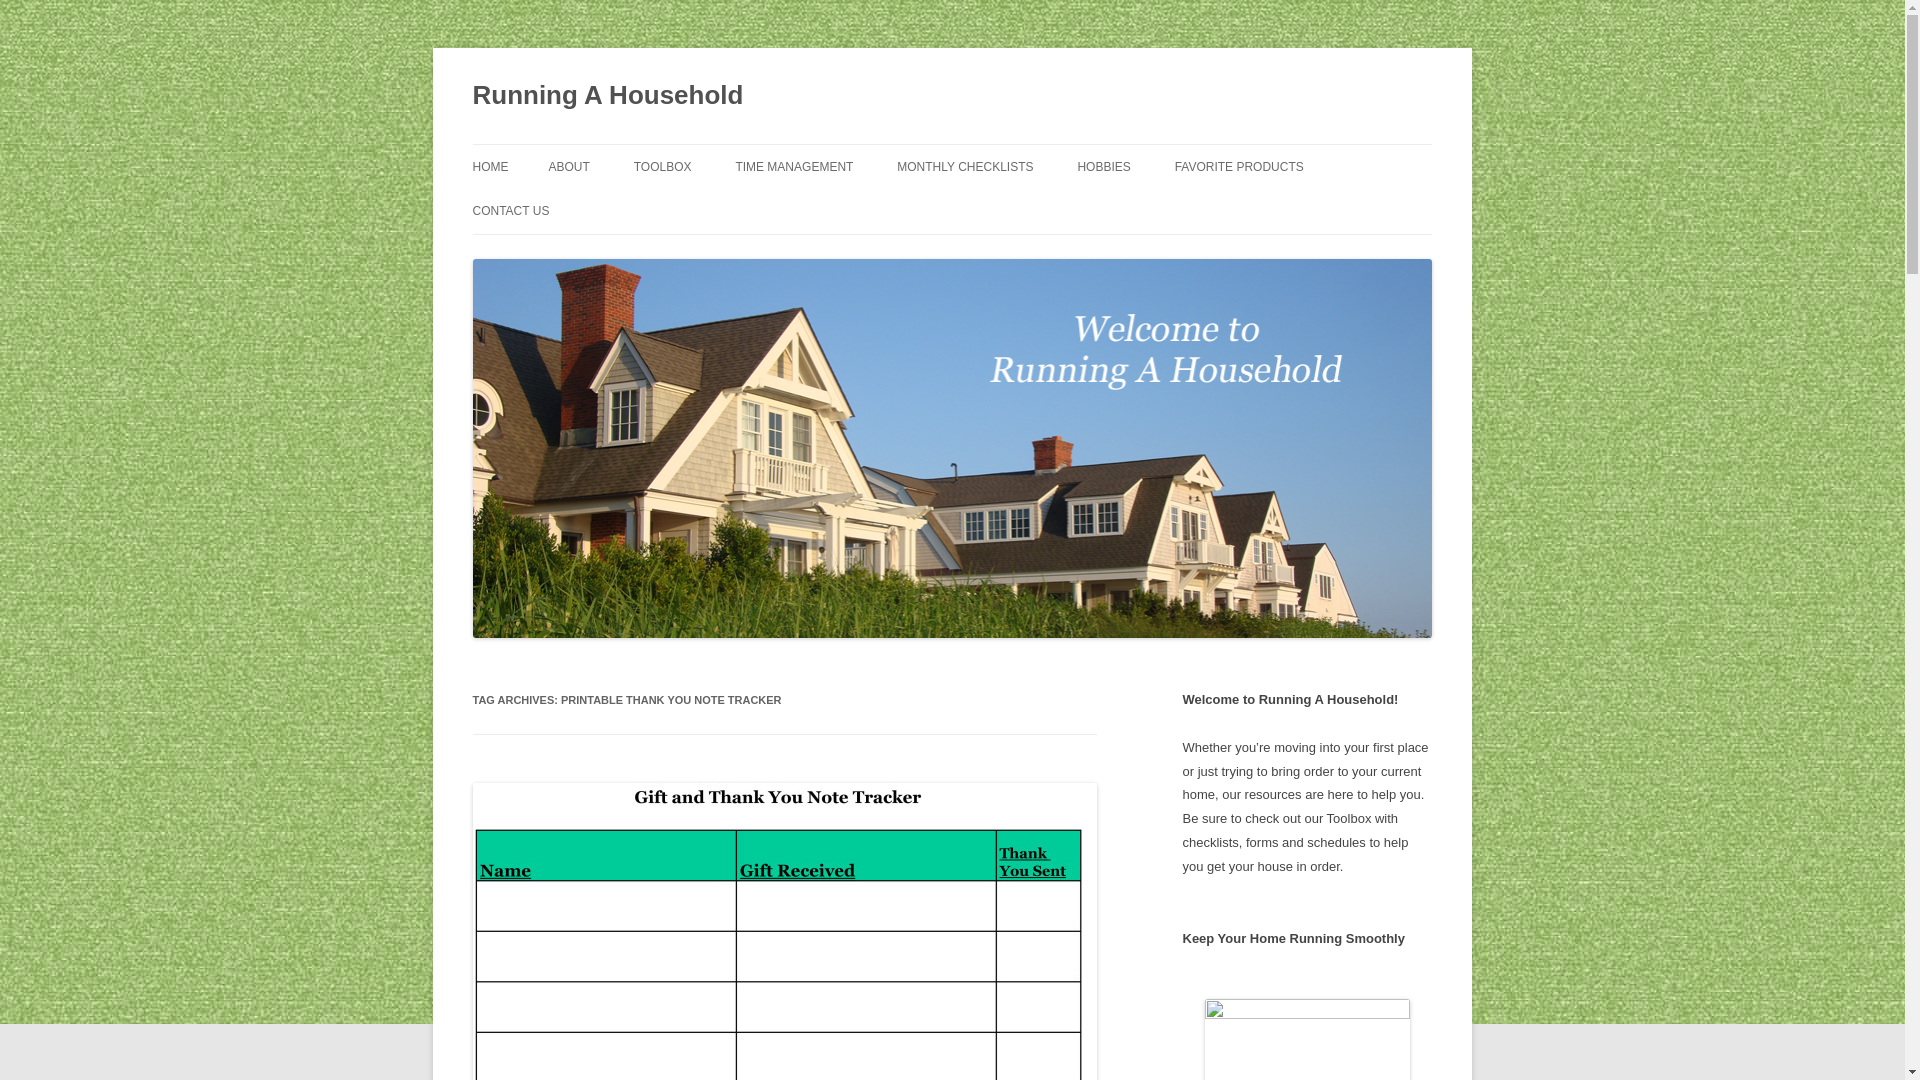 This screenshot has width=1920, height=1080. I want to click on ORGANIZATION, so click(733, 210).